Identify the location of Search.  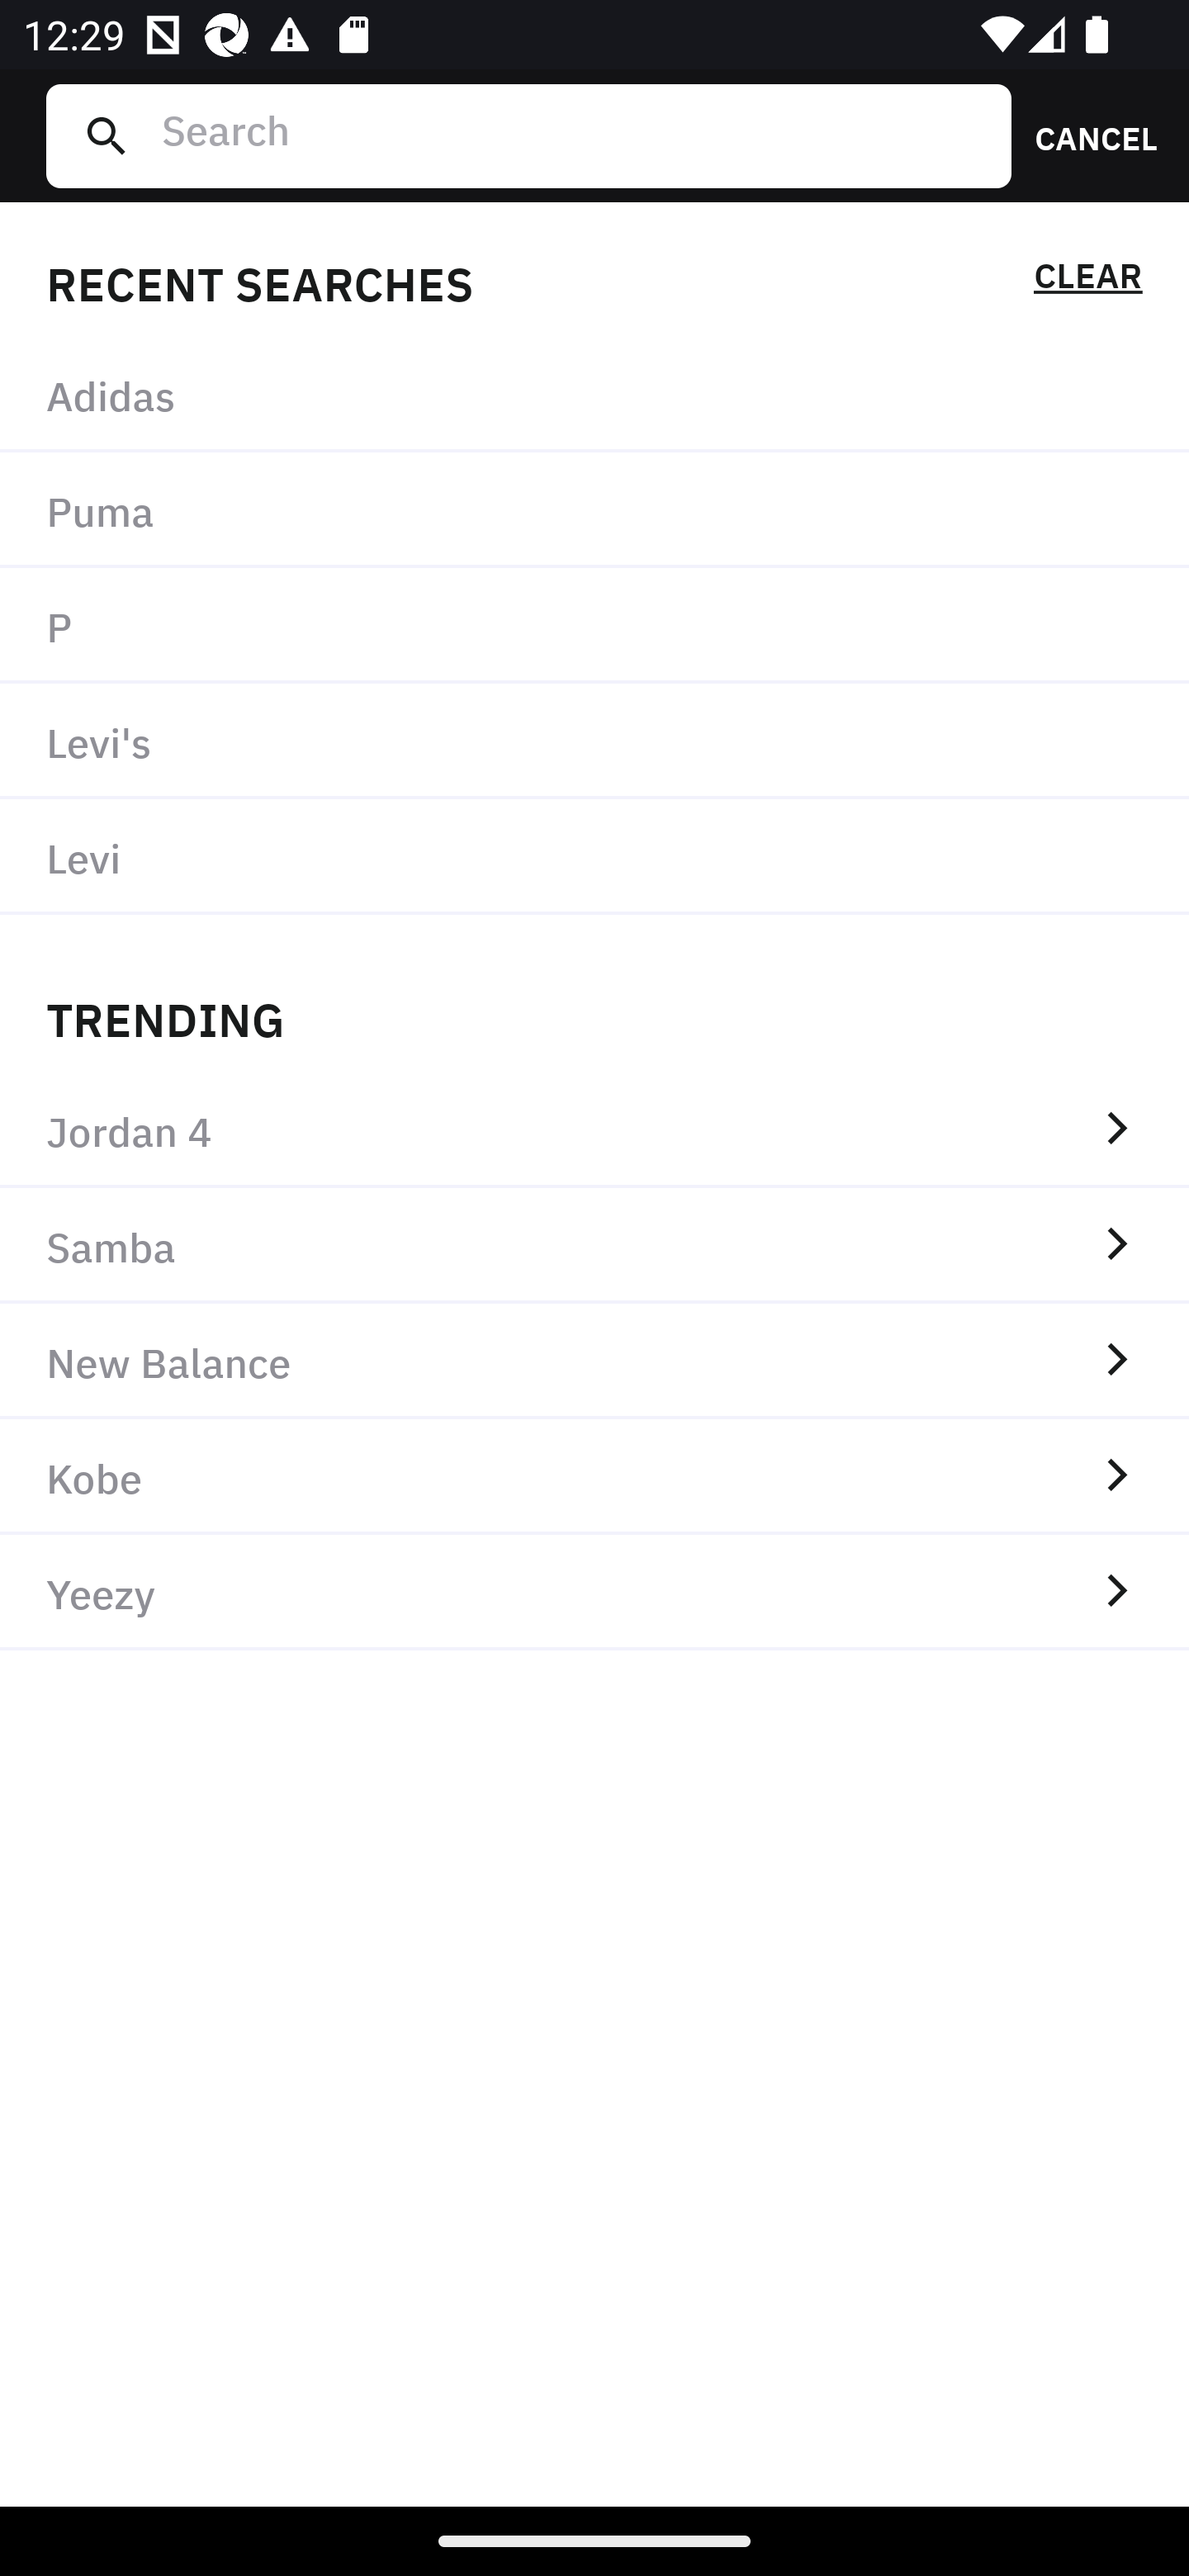
(574, 135).